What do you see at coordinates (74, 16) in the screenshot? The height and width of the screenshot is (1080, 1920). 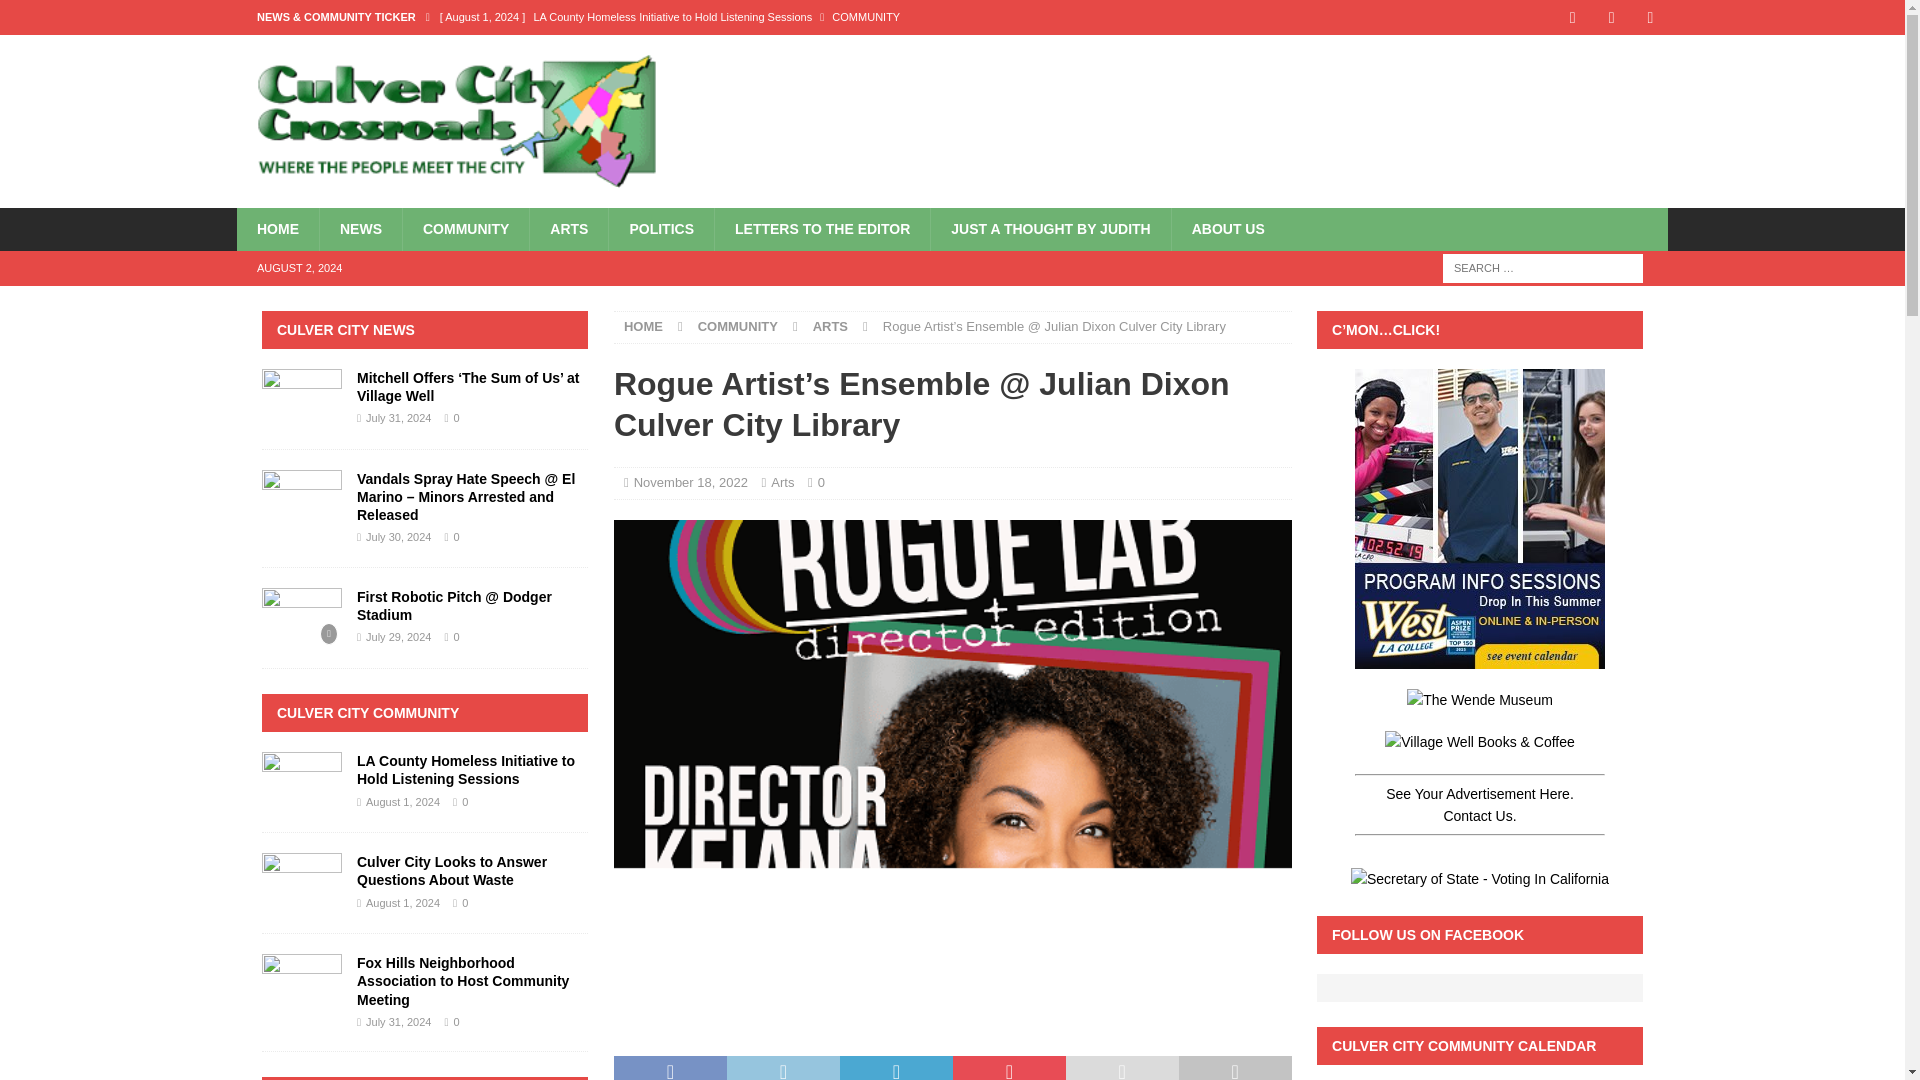 I see `Search` at bounding box center [74, 16].